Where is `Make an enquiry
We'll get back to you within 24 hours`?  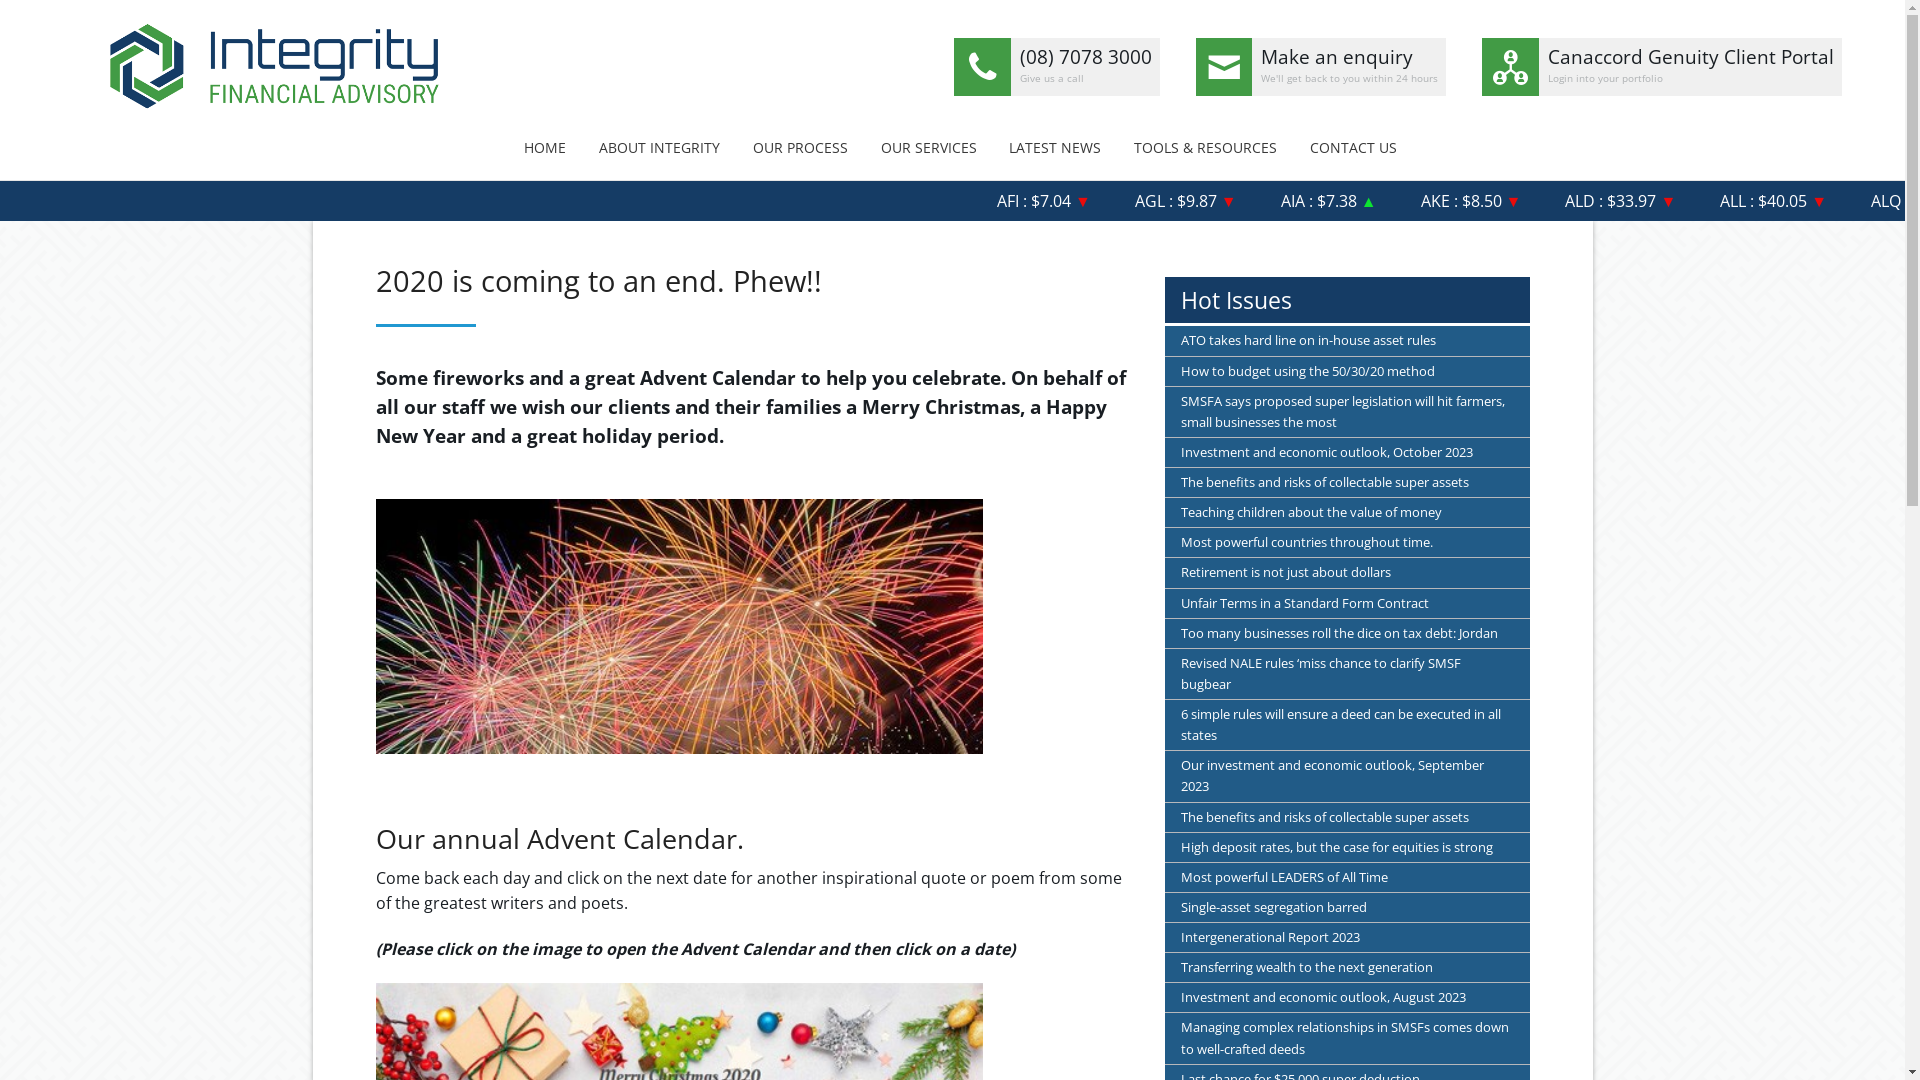 Make an enquiry
We'll get back to you within 24 hours is located at coordinates (1322, 67).